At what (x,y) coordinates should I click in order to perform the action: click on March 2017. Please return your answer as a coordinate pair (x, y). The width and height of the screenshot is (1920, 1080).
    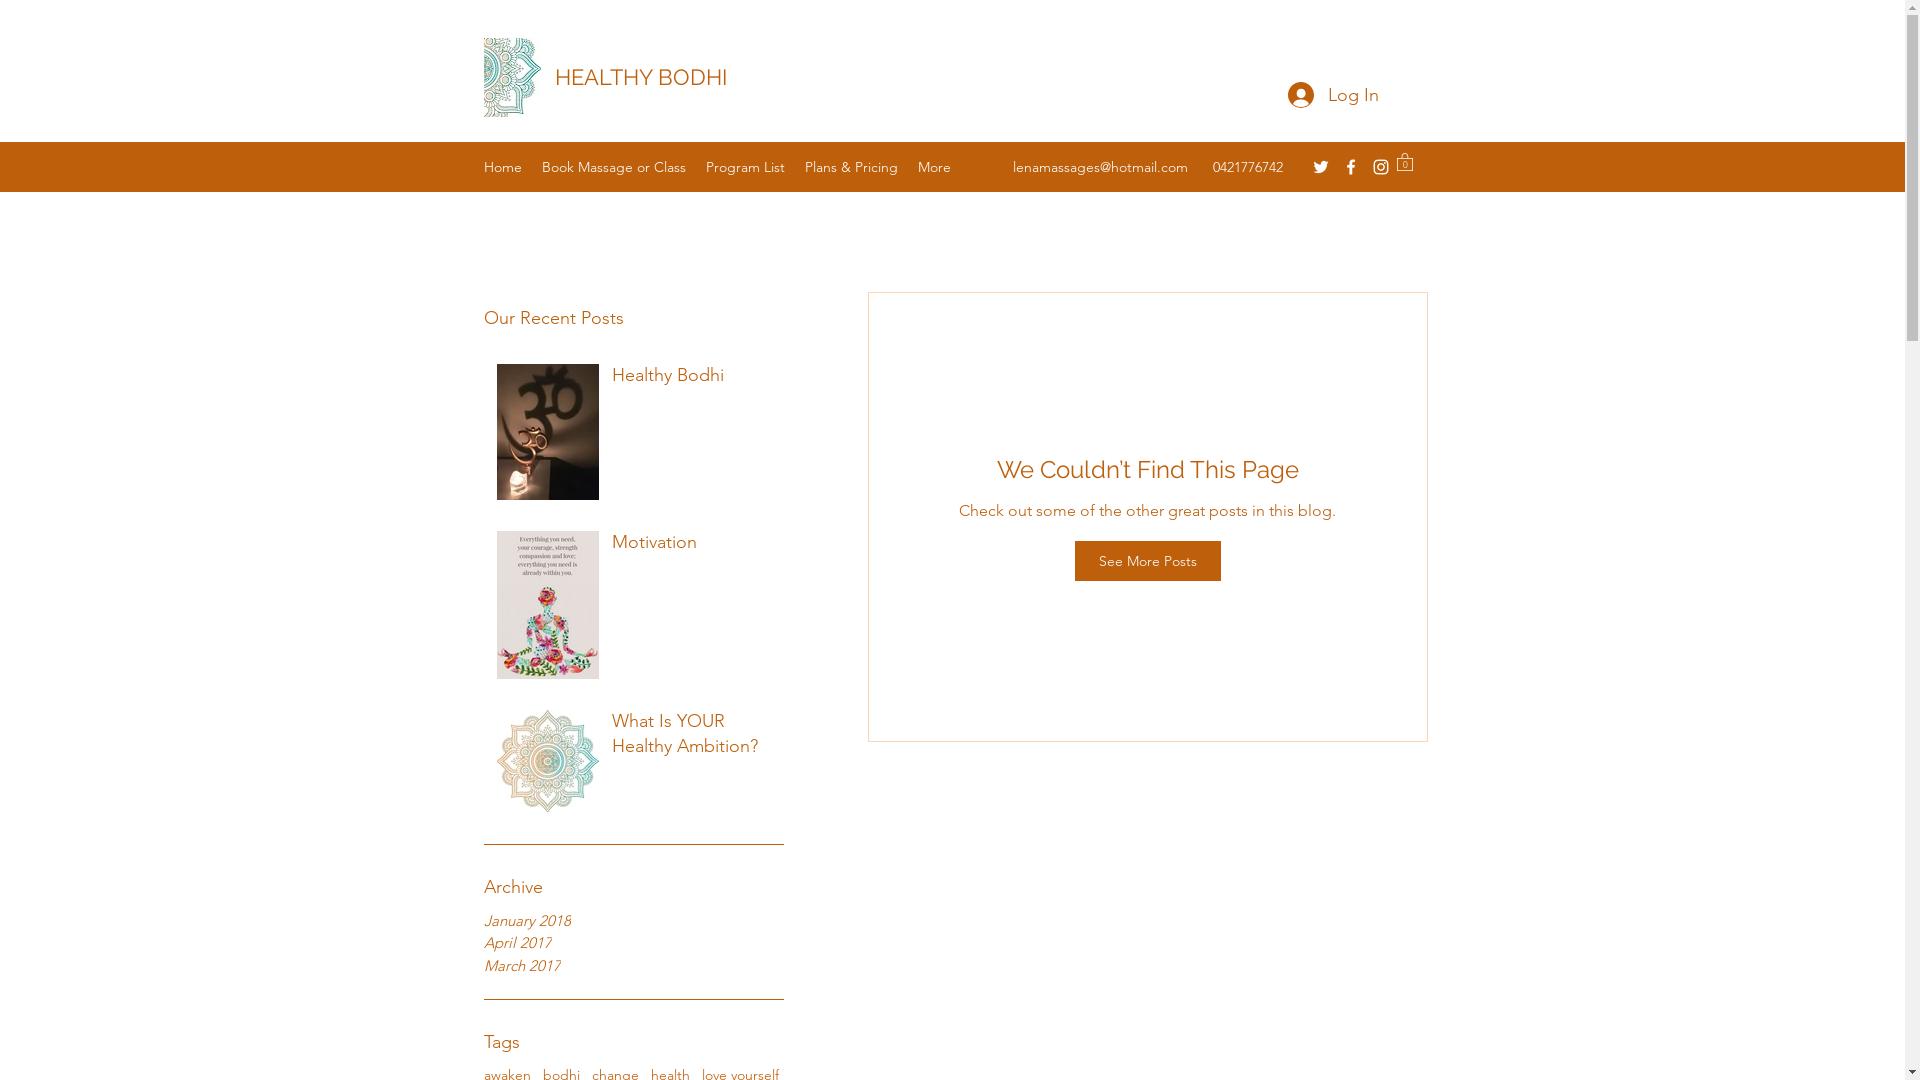
    Looking at the image, I should click on (634, 966).